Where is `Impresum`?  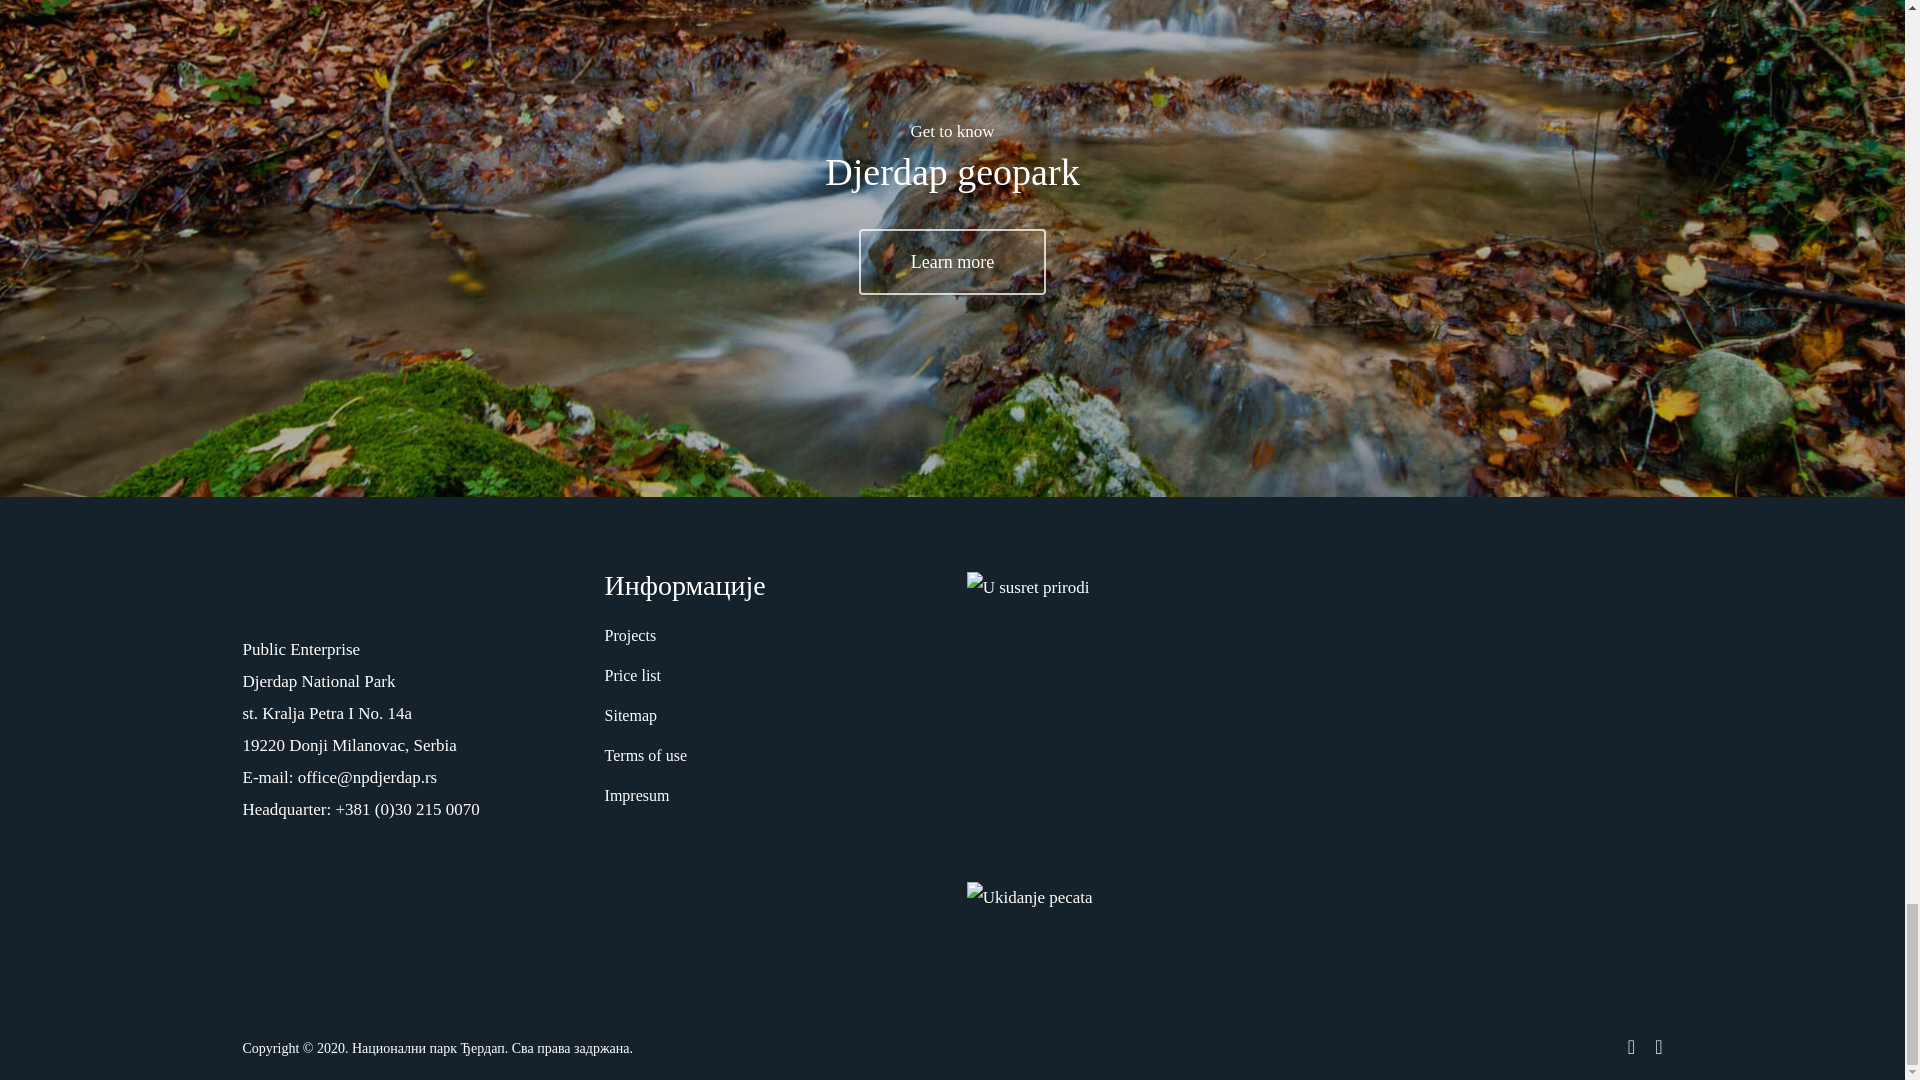 Impresum is located at coordinates (771, 796).